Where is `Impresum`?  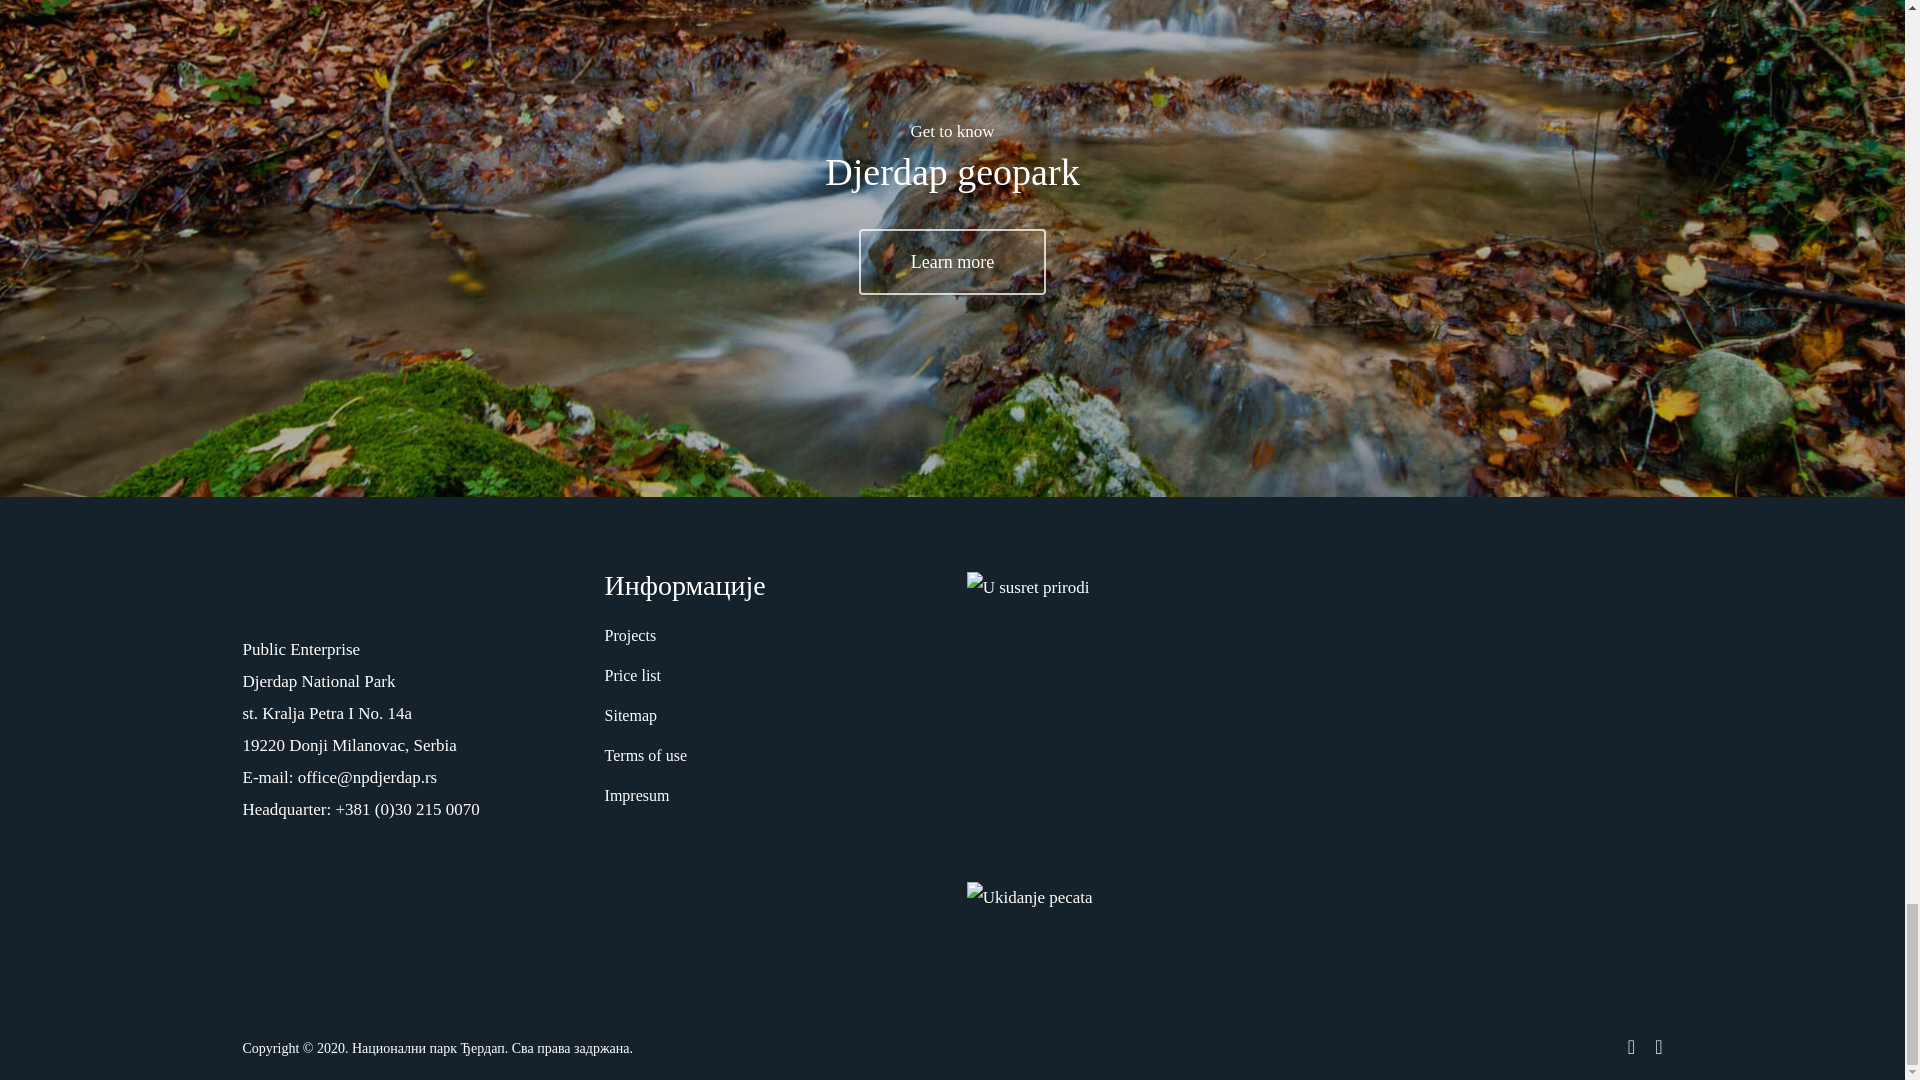 Impresum is located at coordinates (771, 796).